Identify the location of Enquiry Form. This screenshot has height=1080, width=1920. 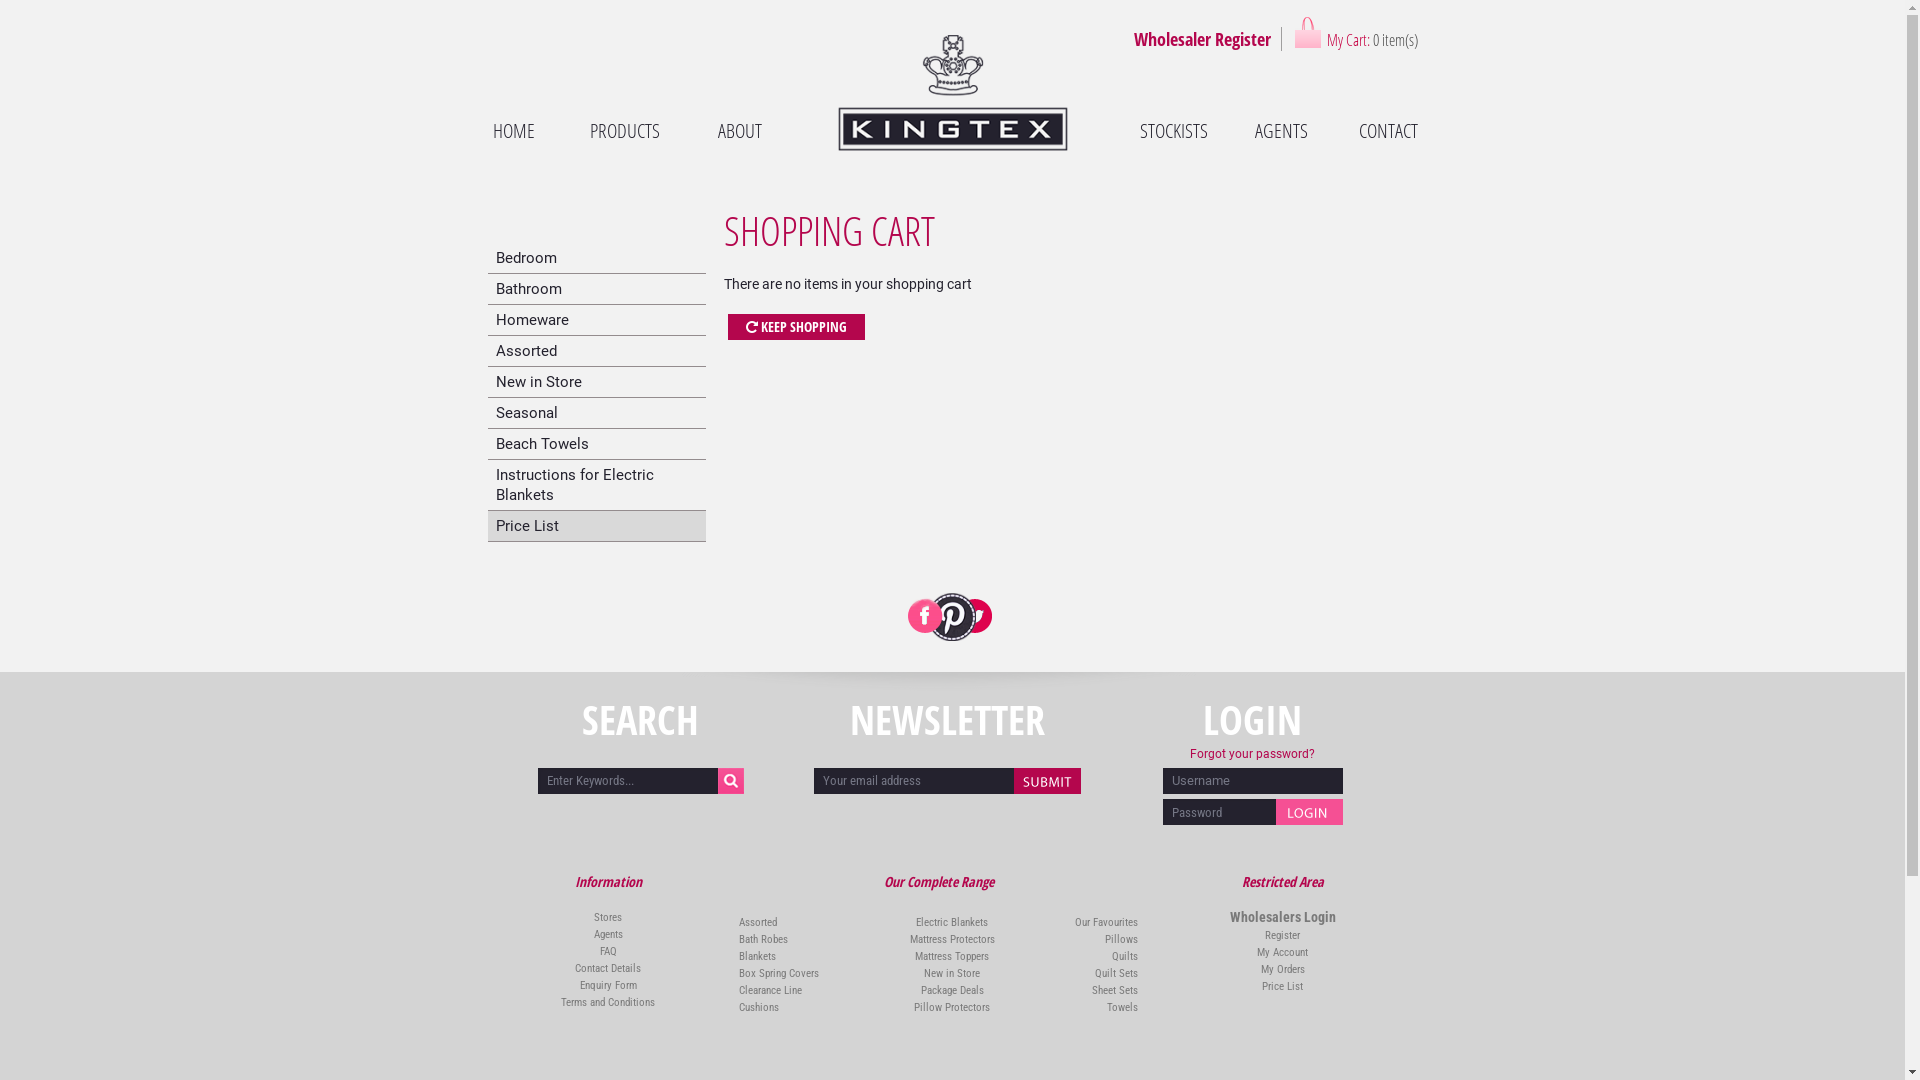
(608, 986).